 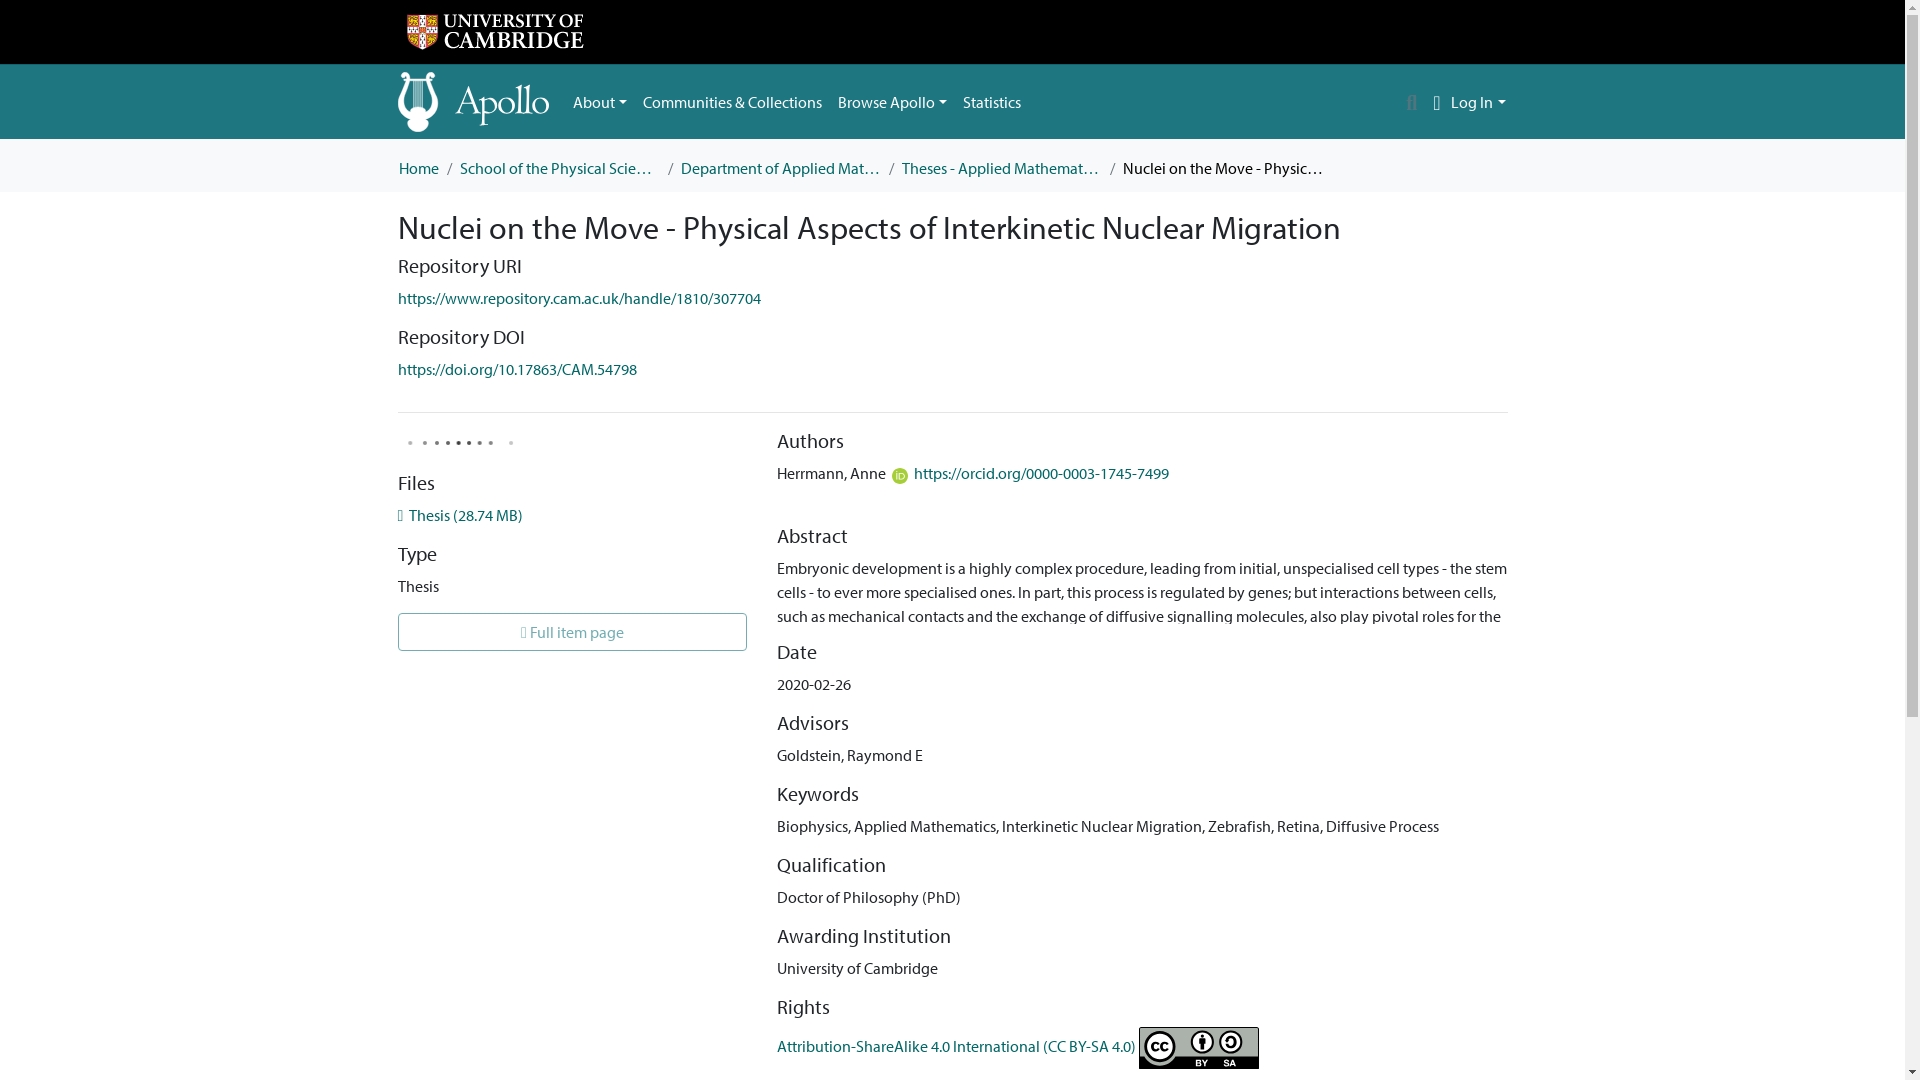 I want to click on Log In, so click(x=1478, y=102).